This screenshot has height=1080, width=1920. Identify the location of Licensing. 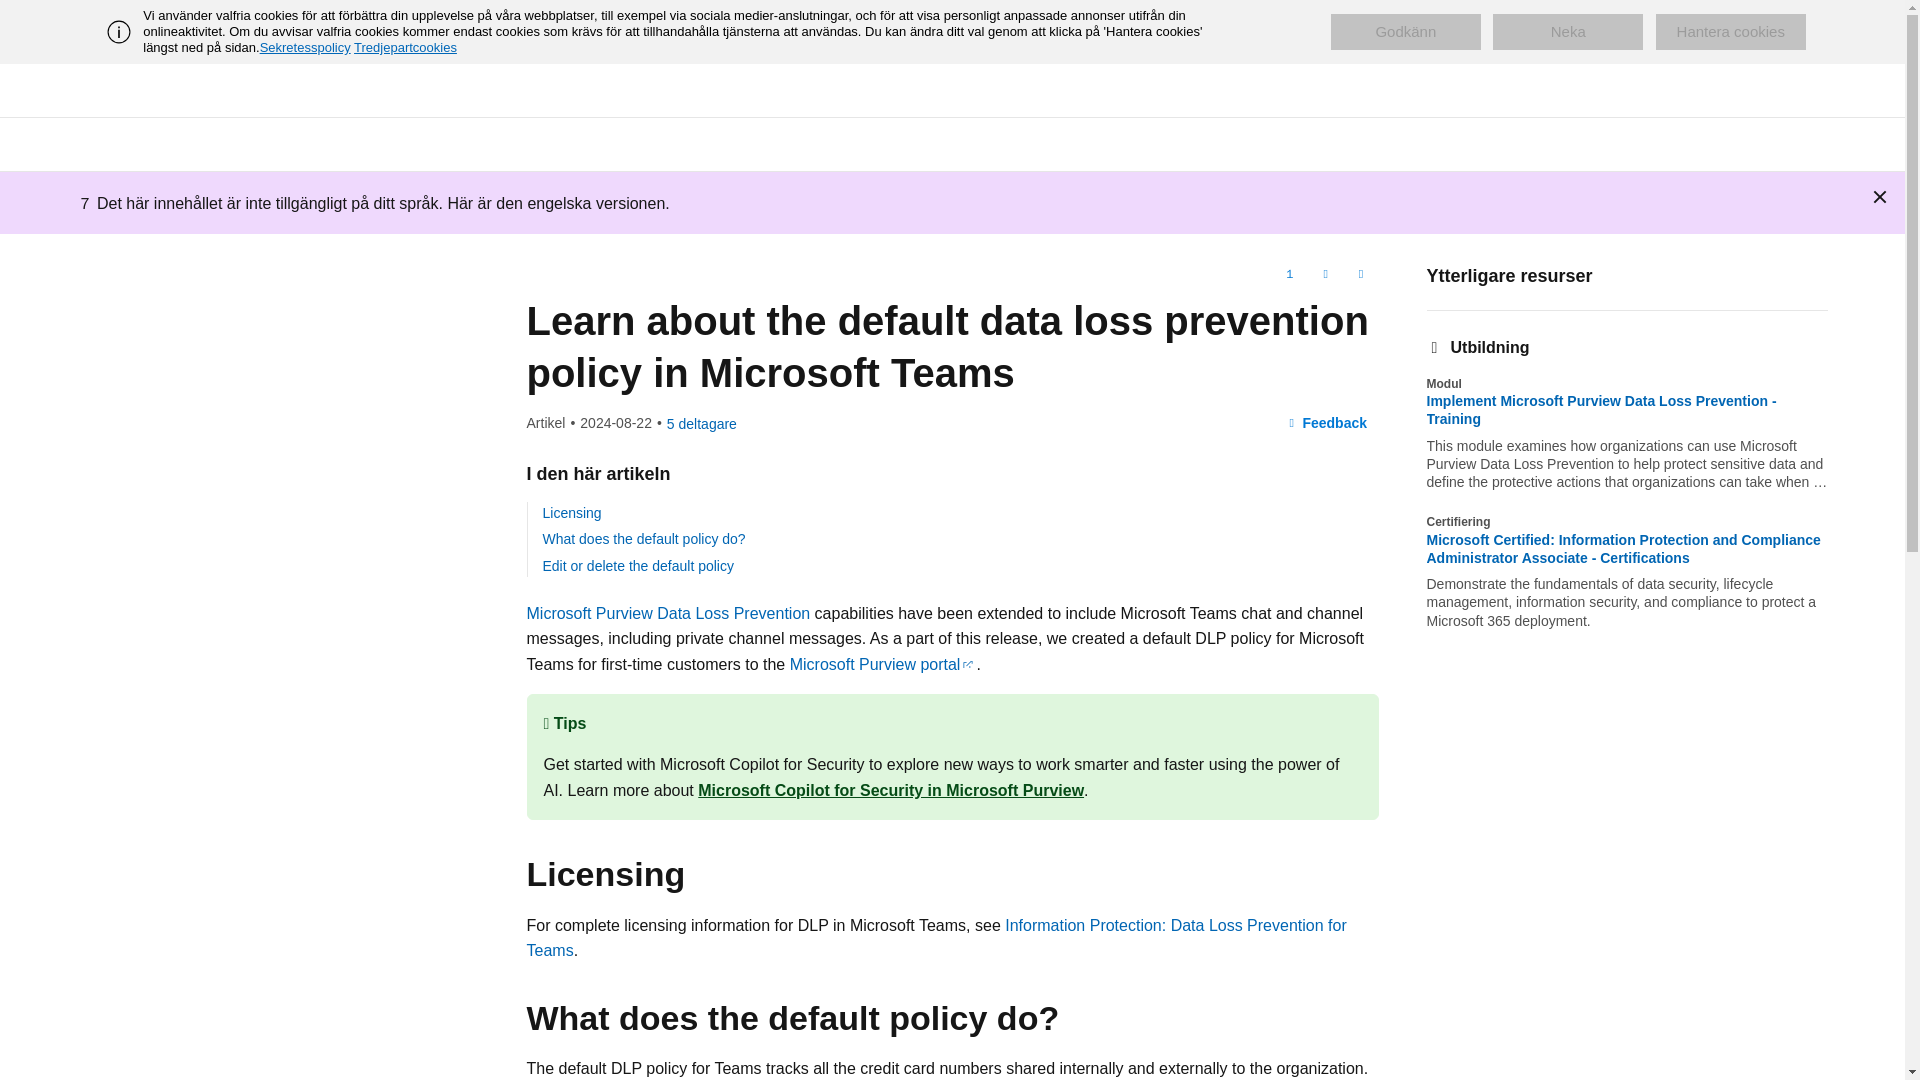
(570, 512).